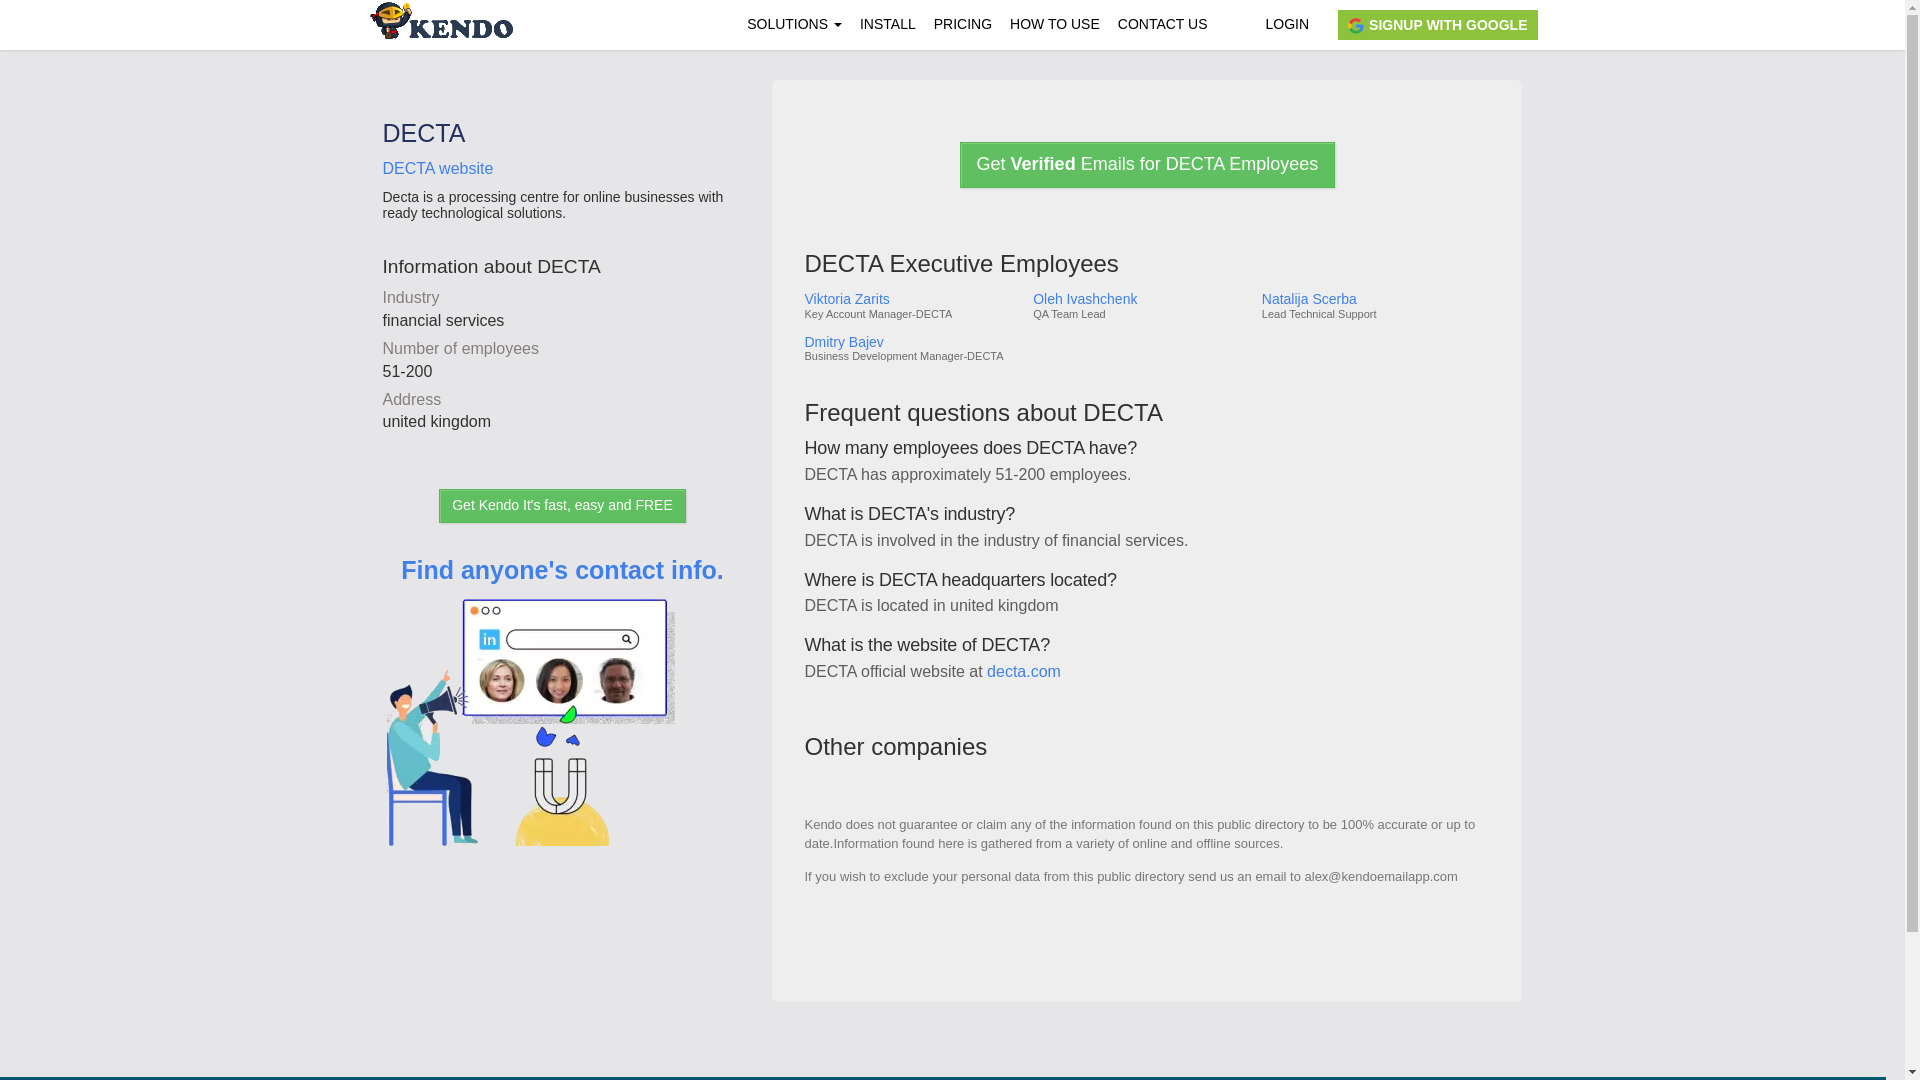 Image resolution: width=1920 pixels, height=1080 pixels. Describe the element at coordinates (1286, 24) in the screenshot. I see `LOGIN` at that location.